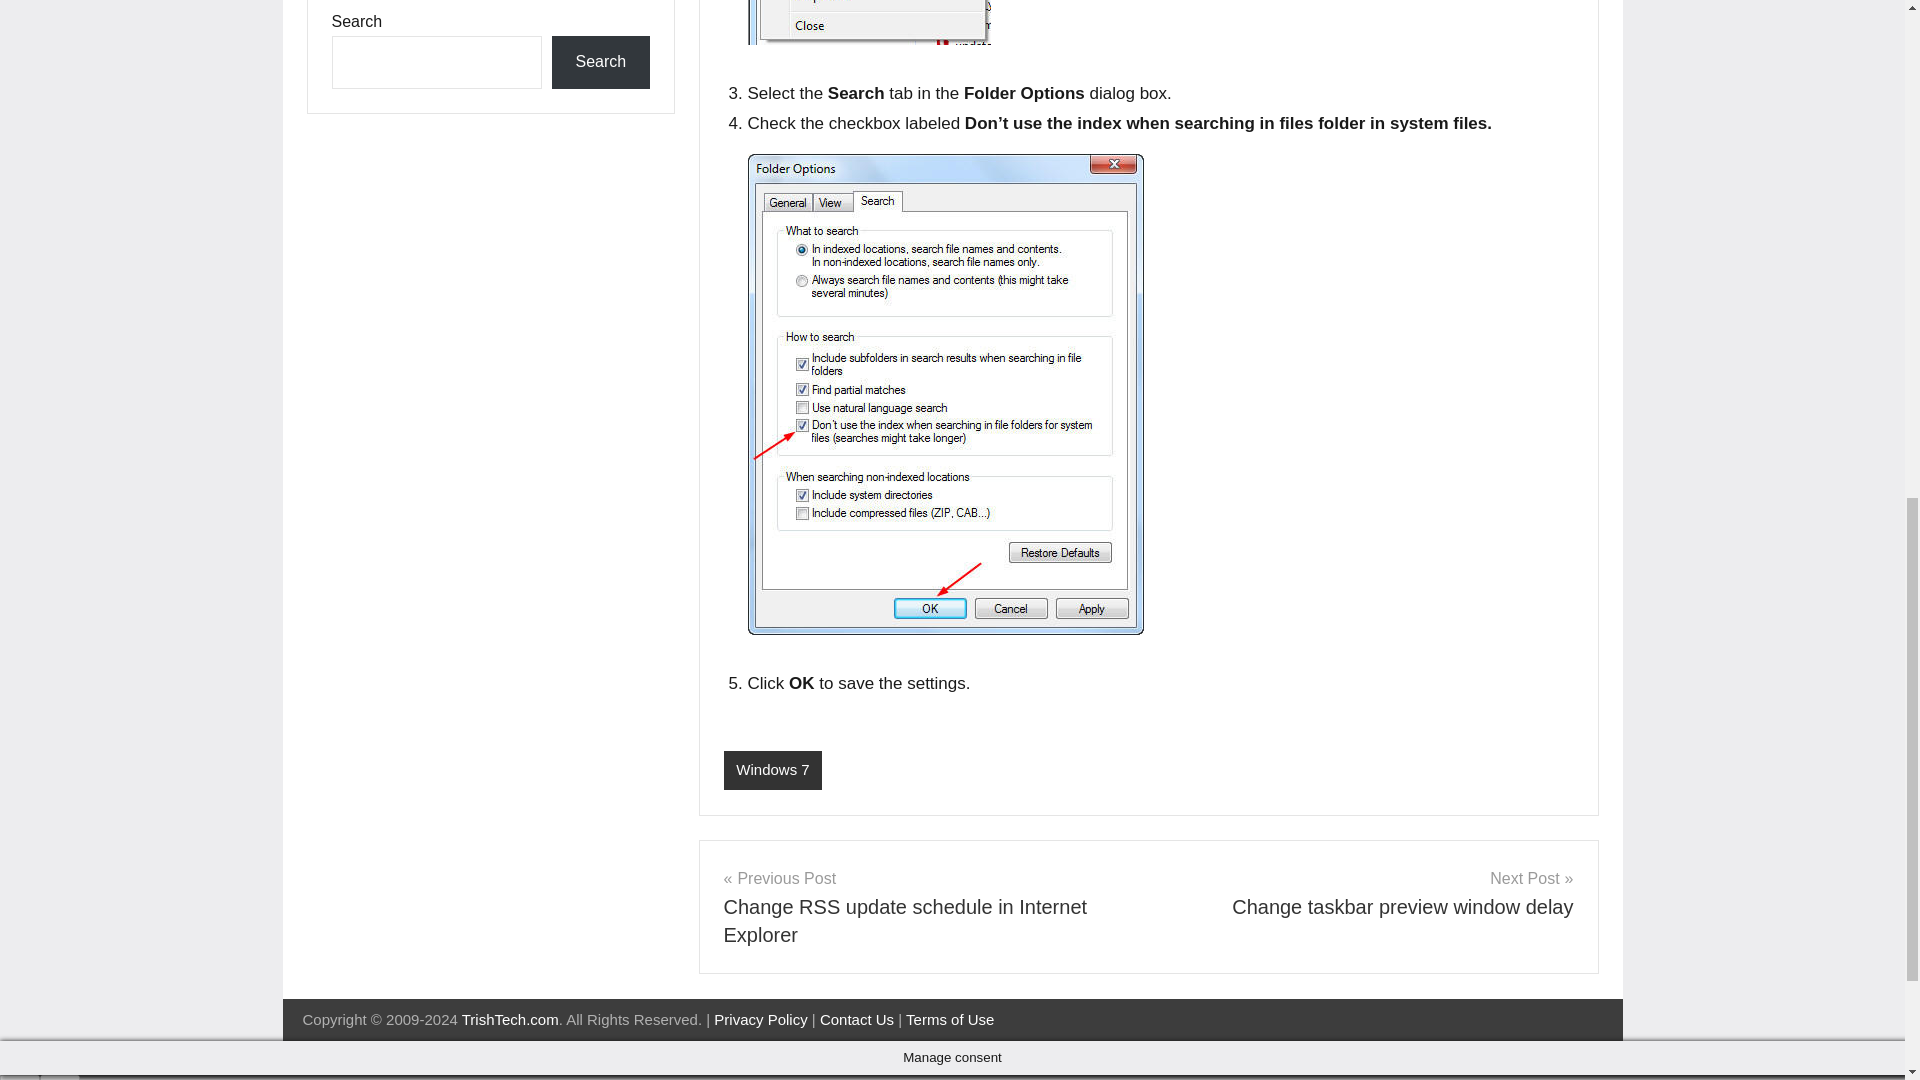 This screenshot has height=1080, width=1920. Describe the element at coordinates (856, 1019) in the screenshot. I see `Terms of Use` at that location.